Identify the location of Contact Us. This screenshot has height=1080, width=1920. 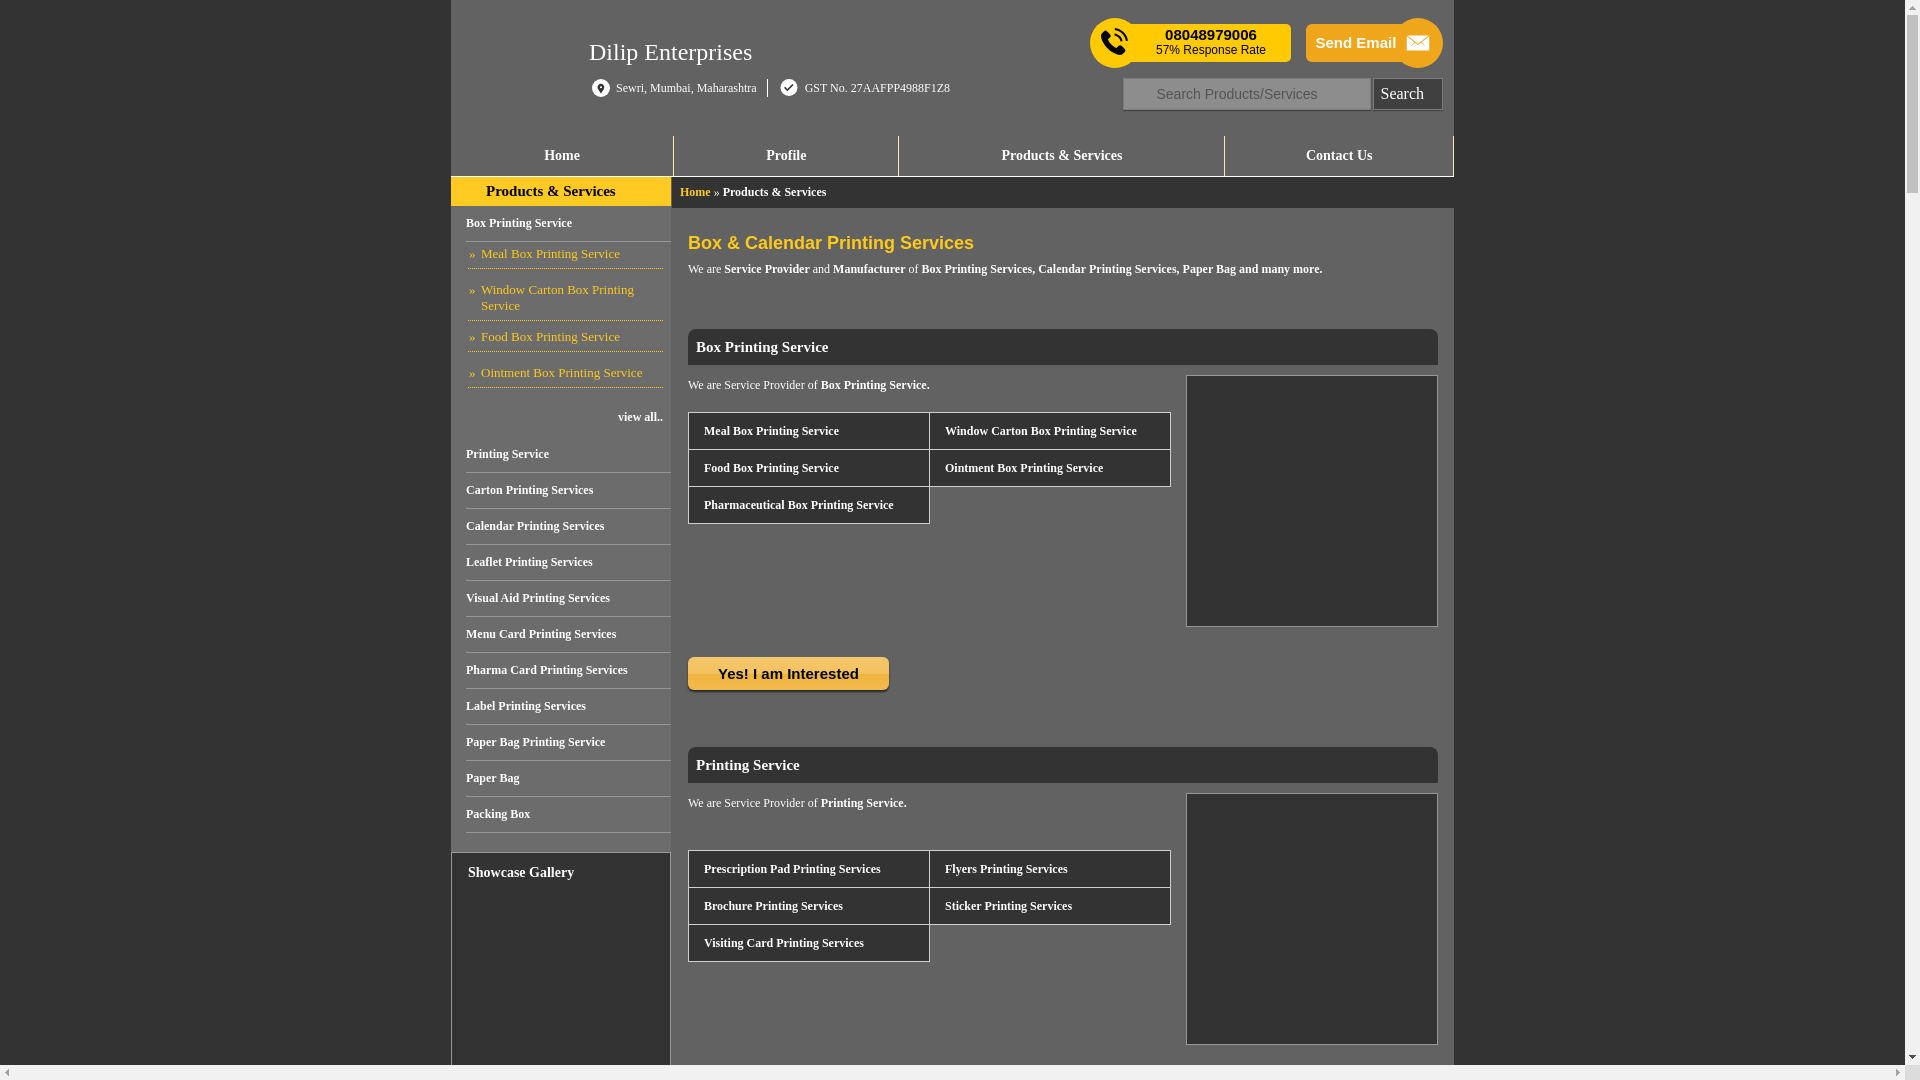
(1338, 156).